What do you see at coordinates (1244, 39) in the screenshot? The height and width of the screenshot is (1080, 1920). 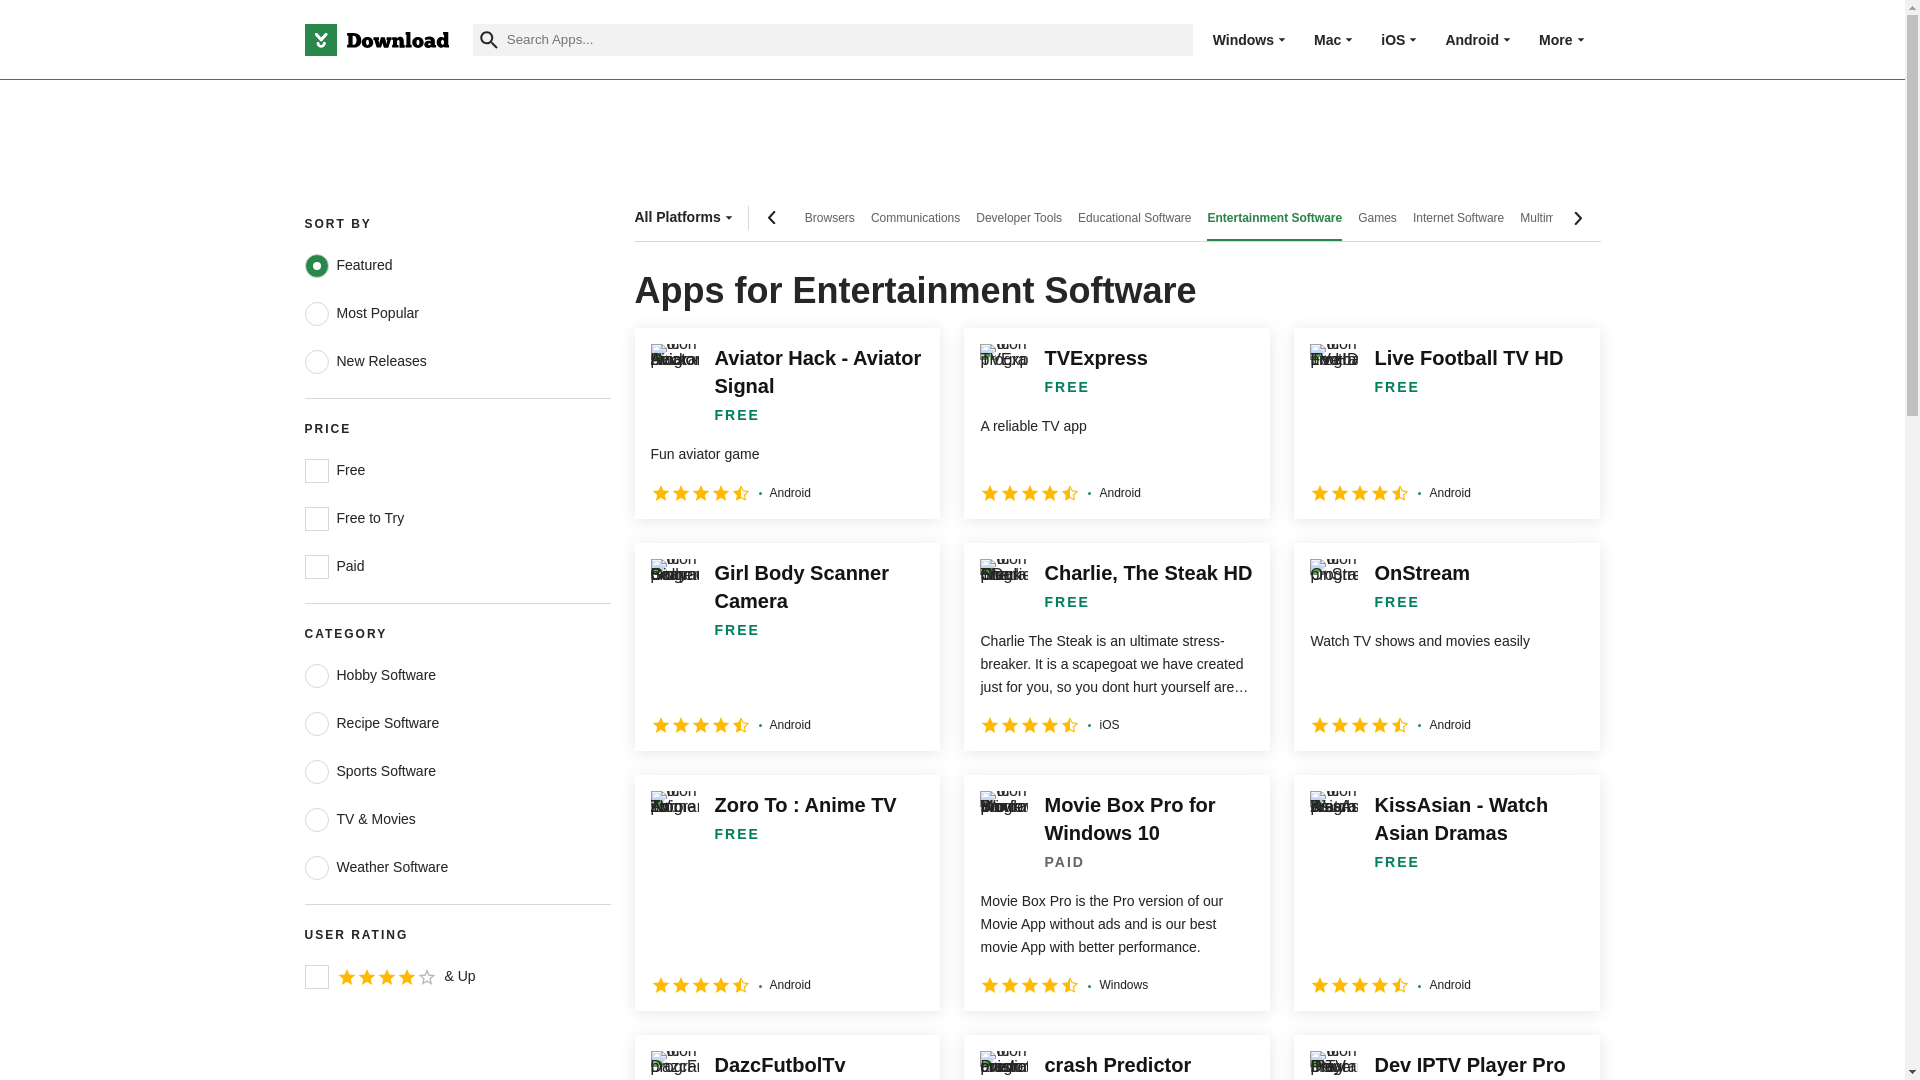 I see `Windows` at bounding box center [1244, 39].